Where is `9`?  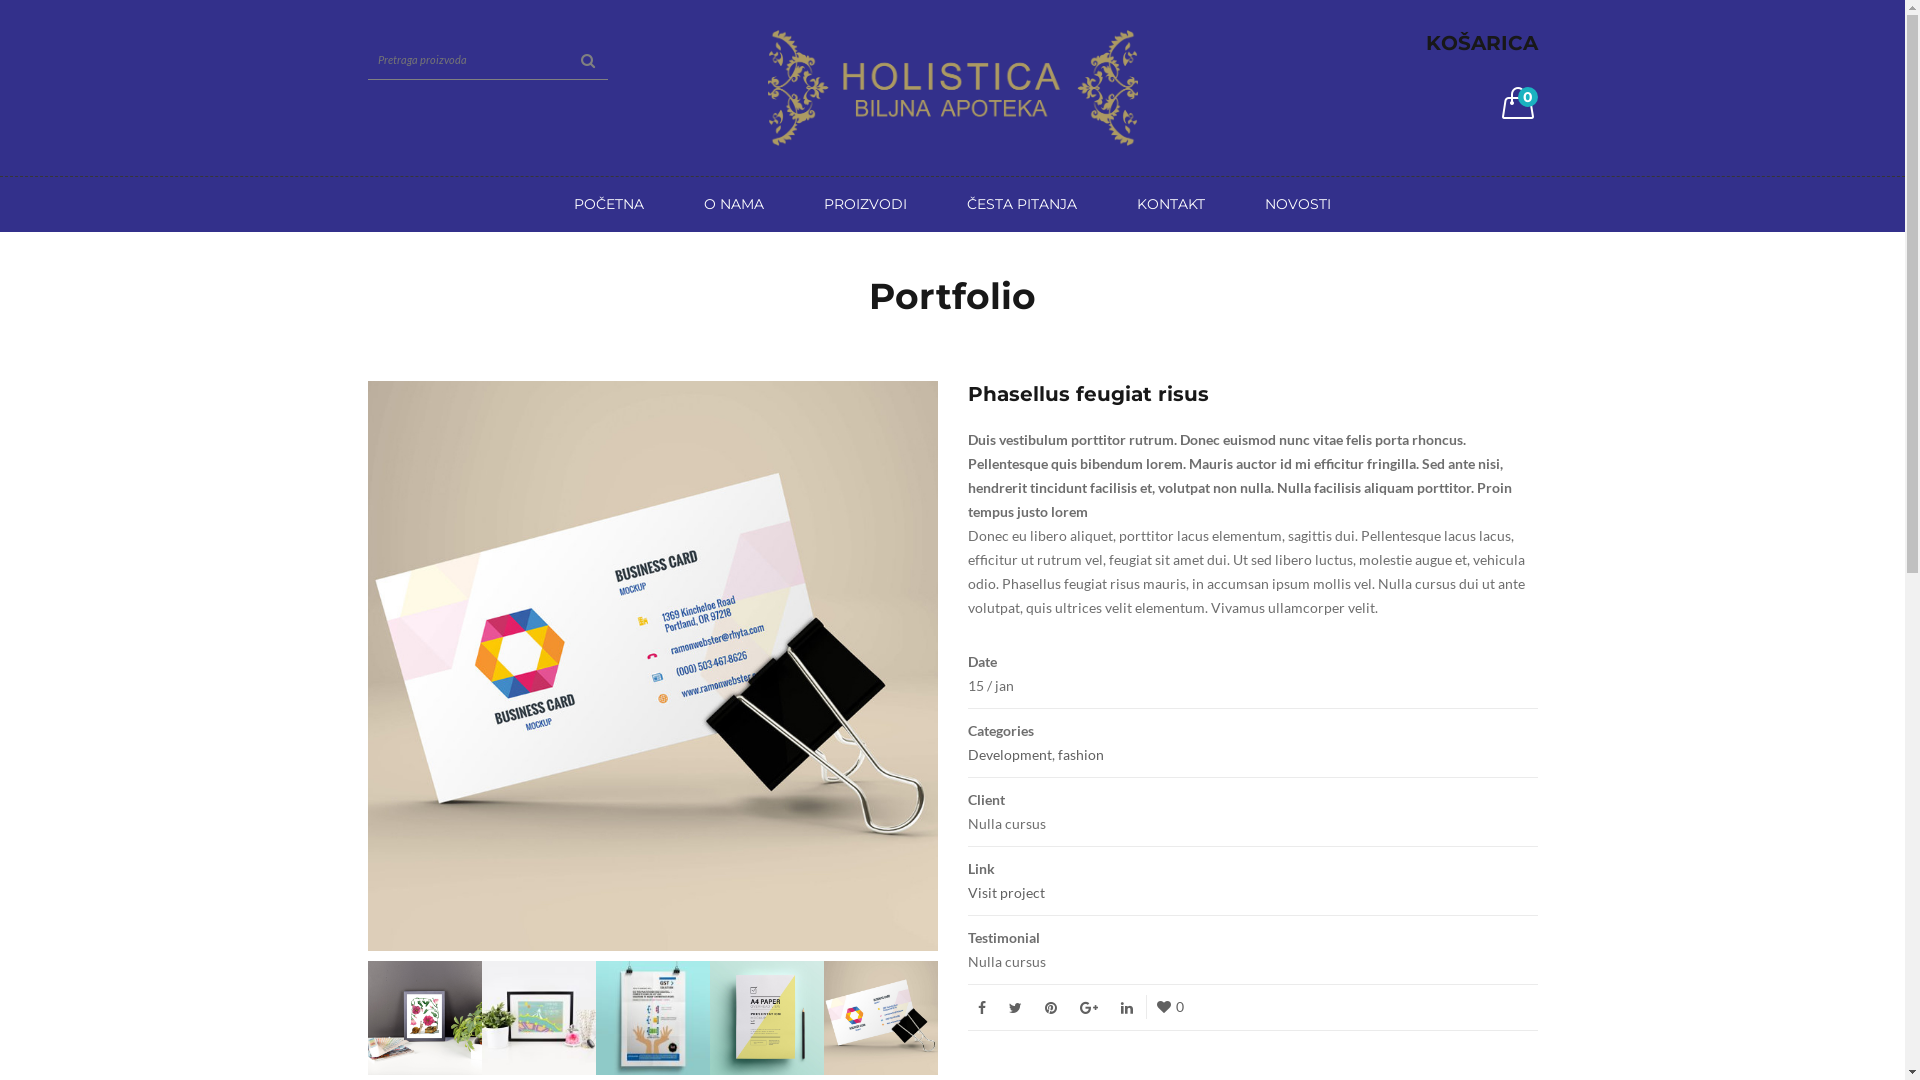 9 is located at coordinates (539, 1016).